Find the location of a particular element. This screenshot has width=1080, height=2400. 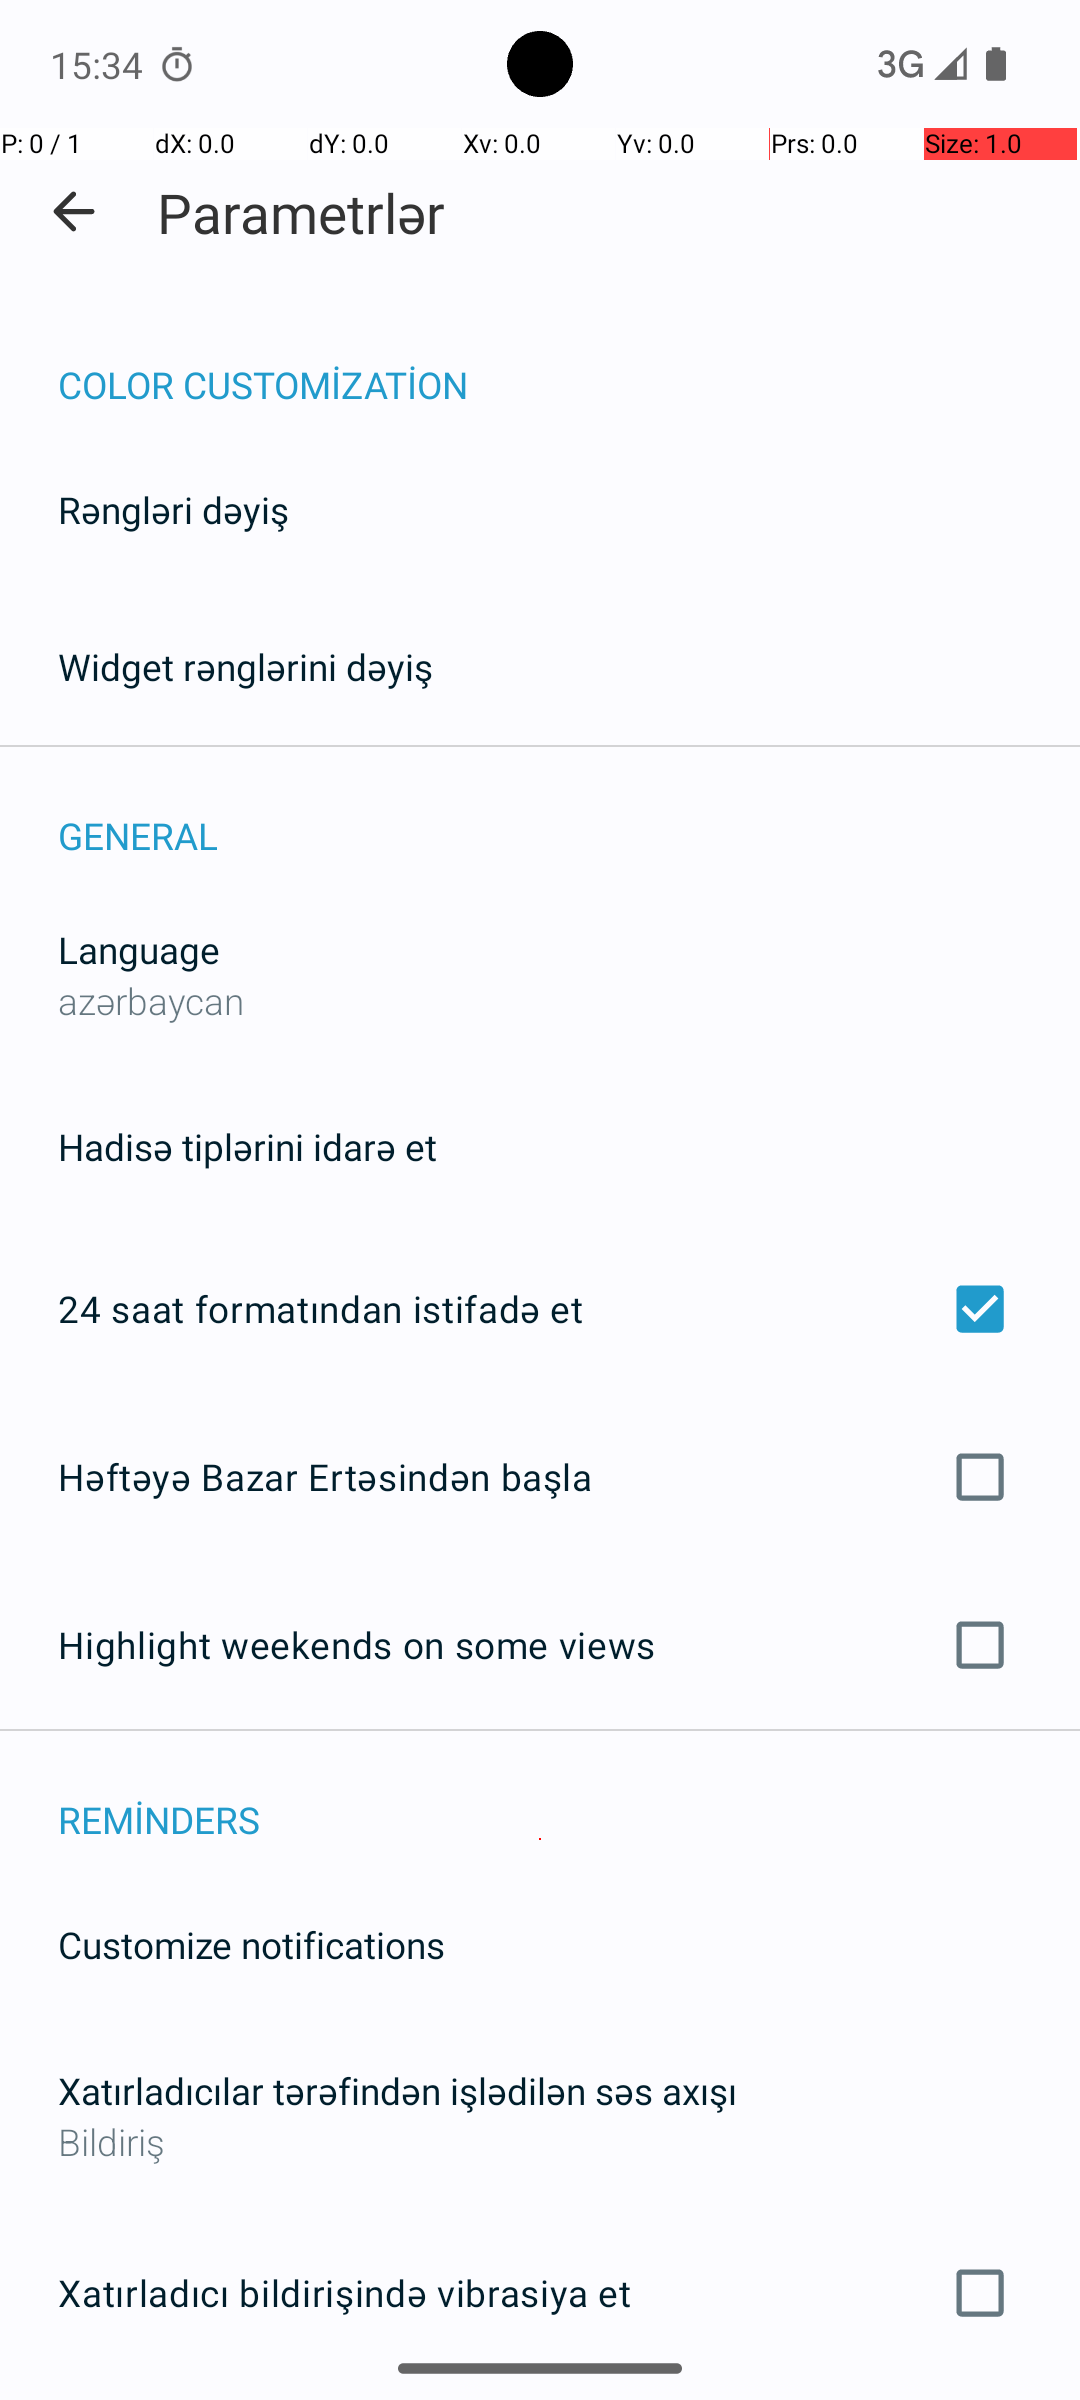

Parametrlər is located at coordinates (301, 212).